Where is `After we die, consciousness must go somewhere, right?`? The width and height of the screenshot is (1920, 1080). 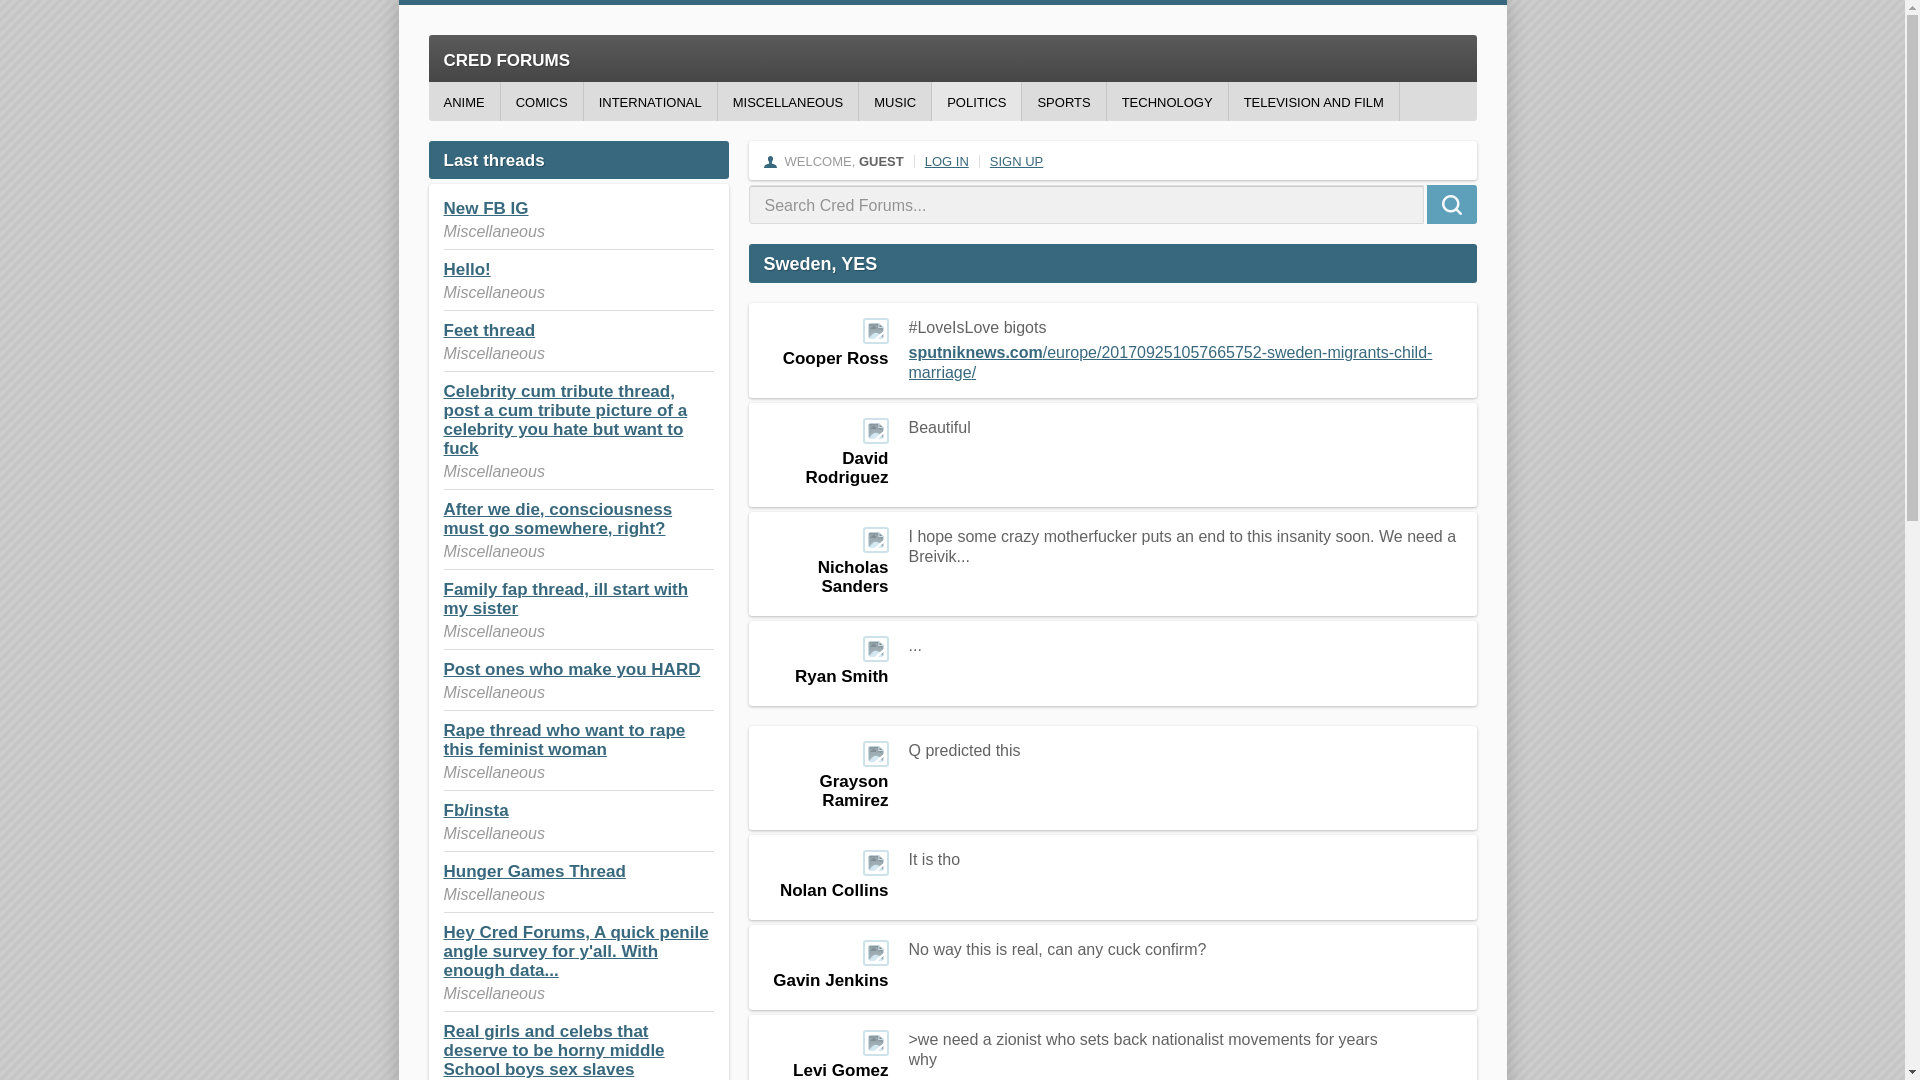 After we die, consciousness must go somewhere, right? is located at coordinates (558, 518).